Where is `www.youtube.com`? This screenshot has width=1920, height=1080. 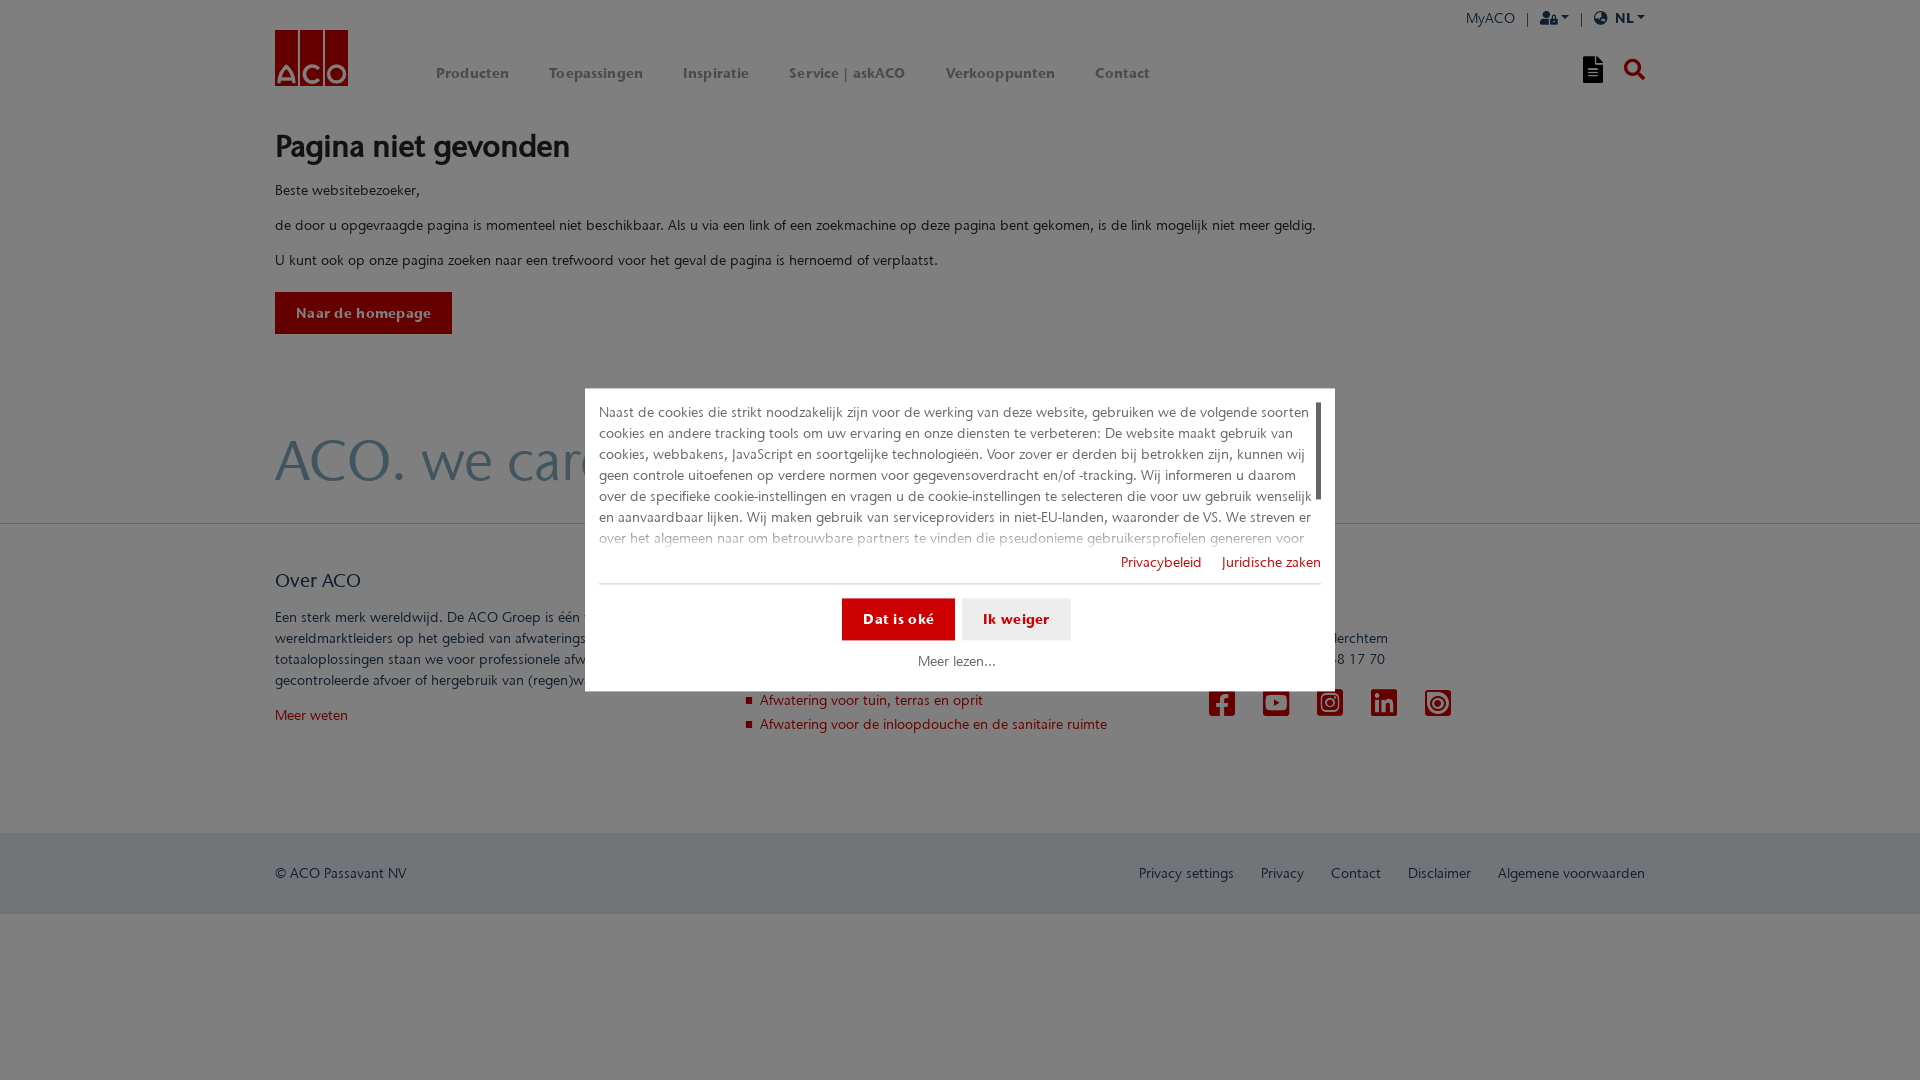 www.youtube.com is located at coordinates (1276, 704).